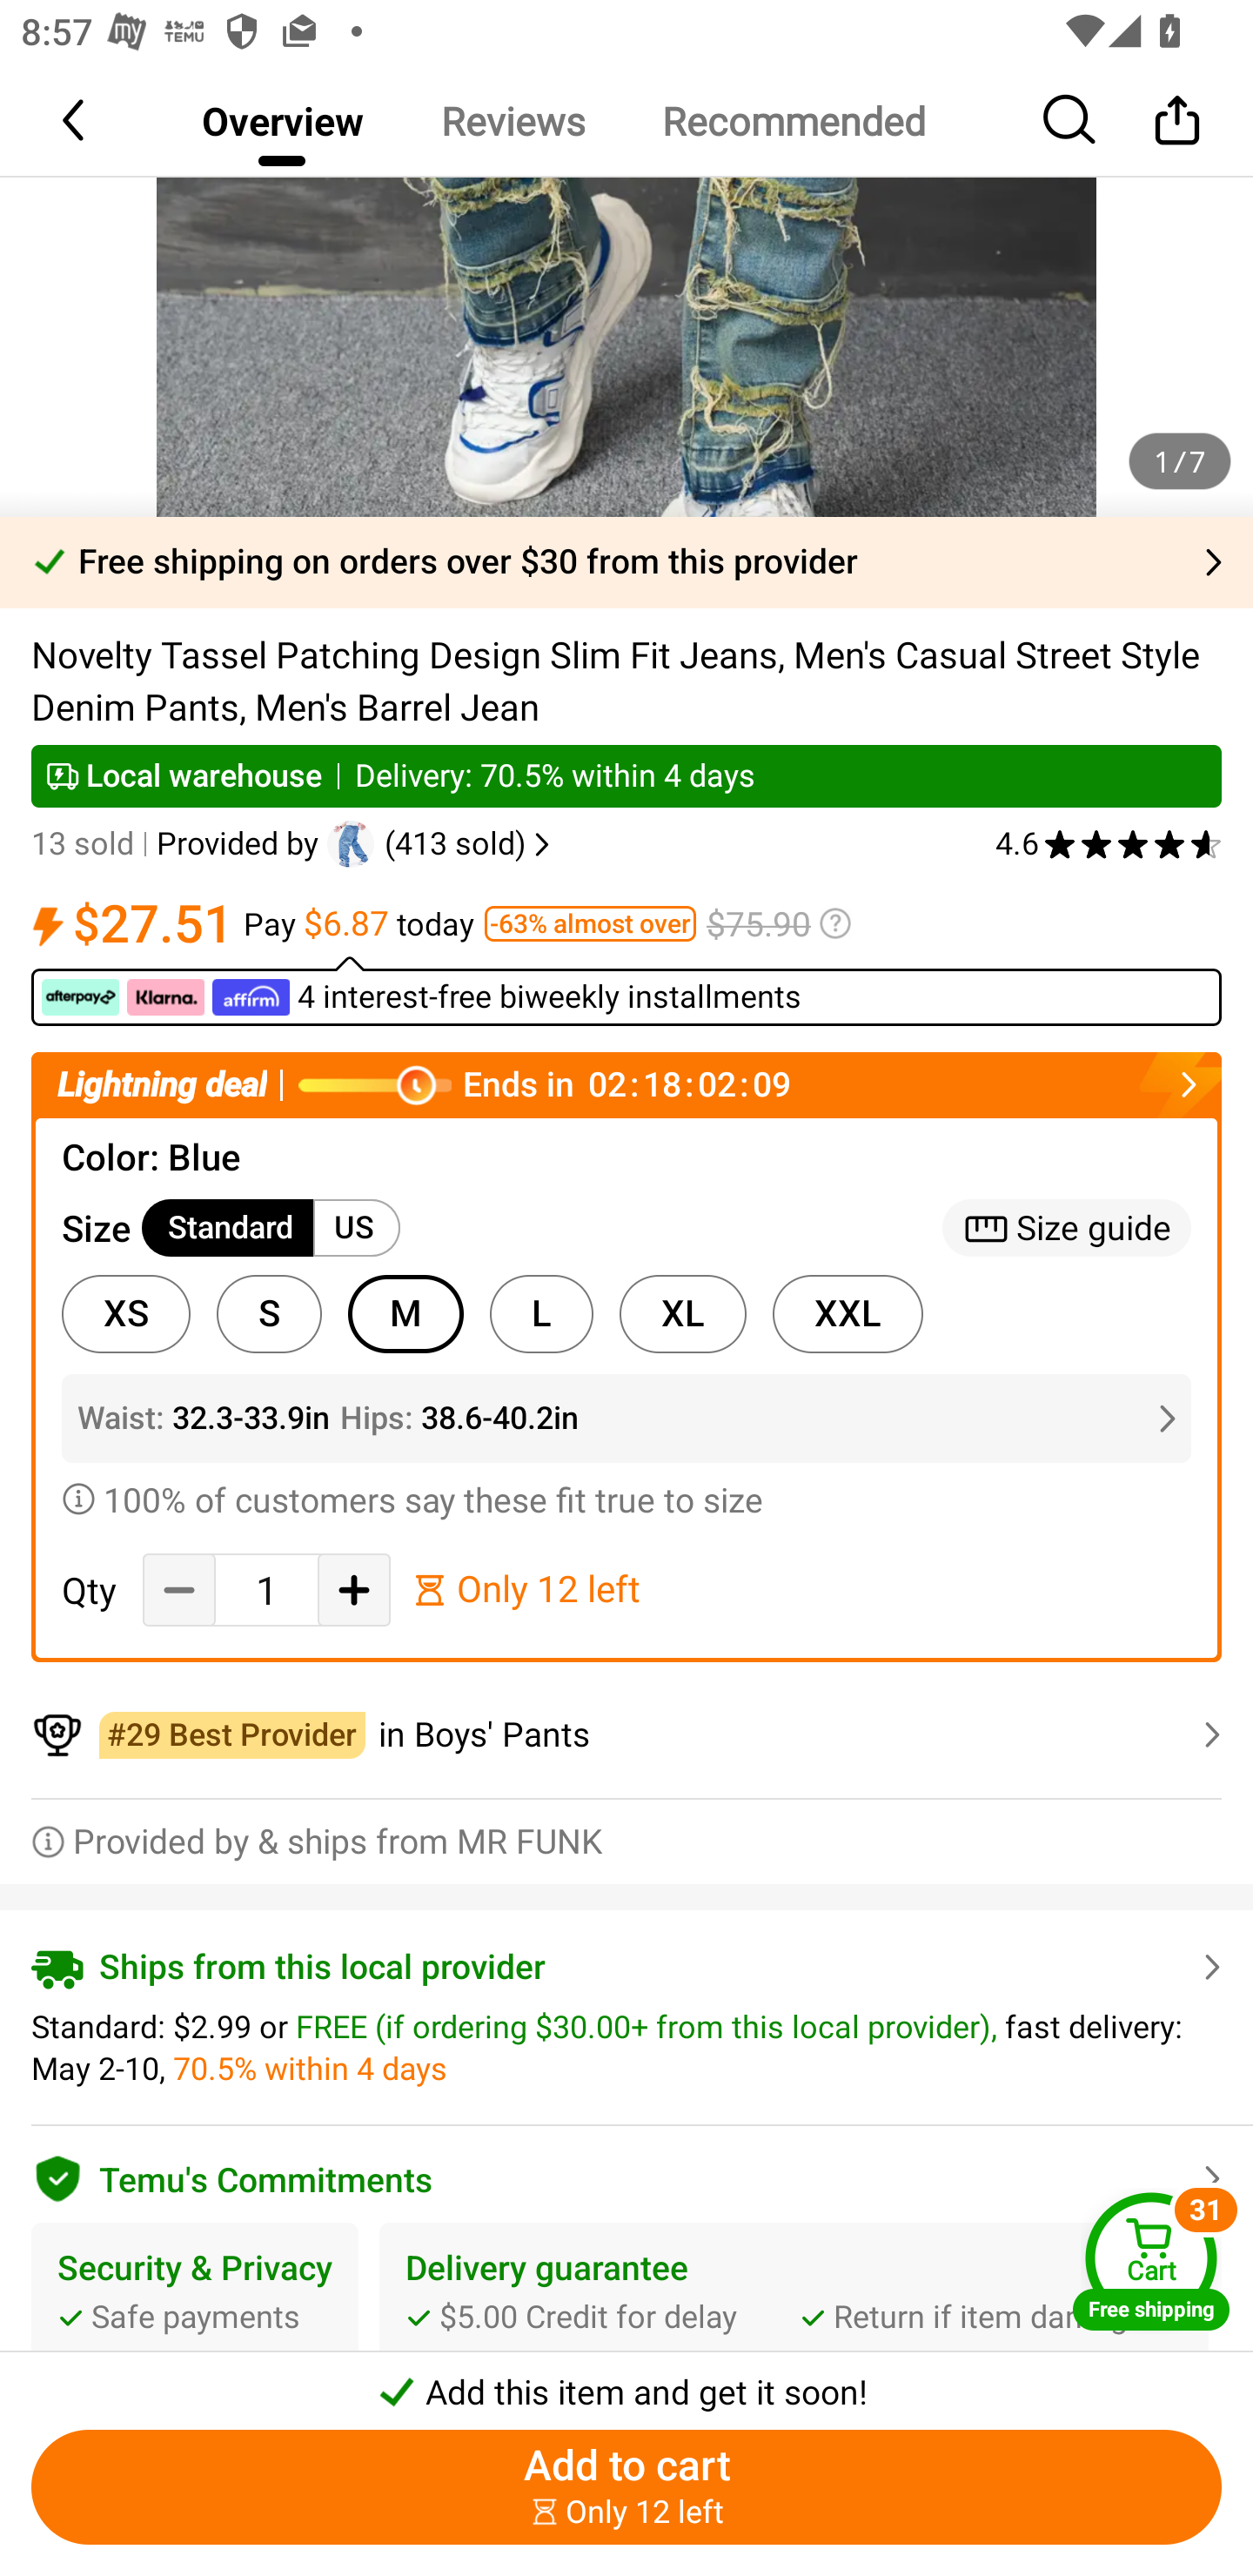 The image size is (1253, 2576). What do you see at coordinates (179, 1589) in the screenshot?
I see `Decrease Quantity Button` at bounding box center [179, 1589].